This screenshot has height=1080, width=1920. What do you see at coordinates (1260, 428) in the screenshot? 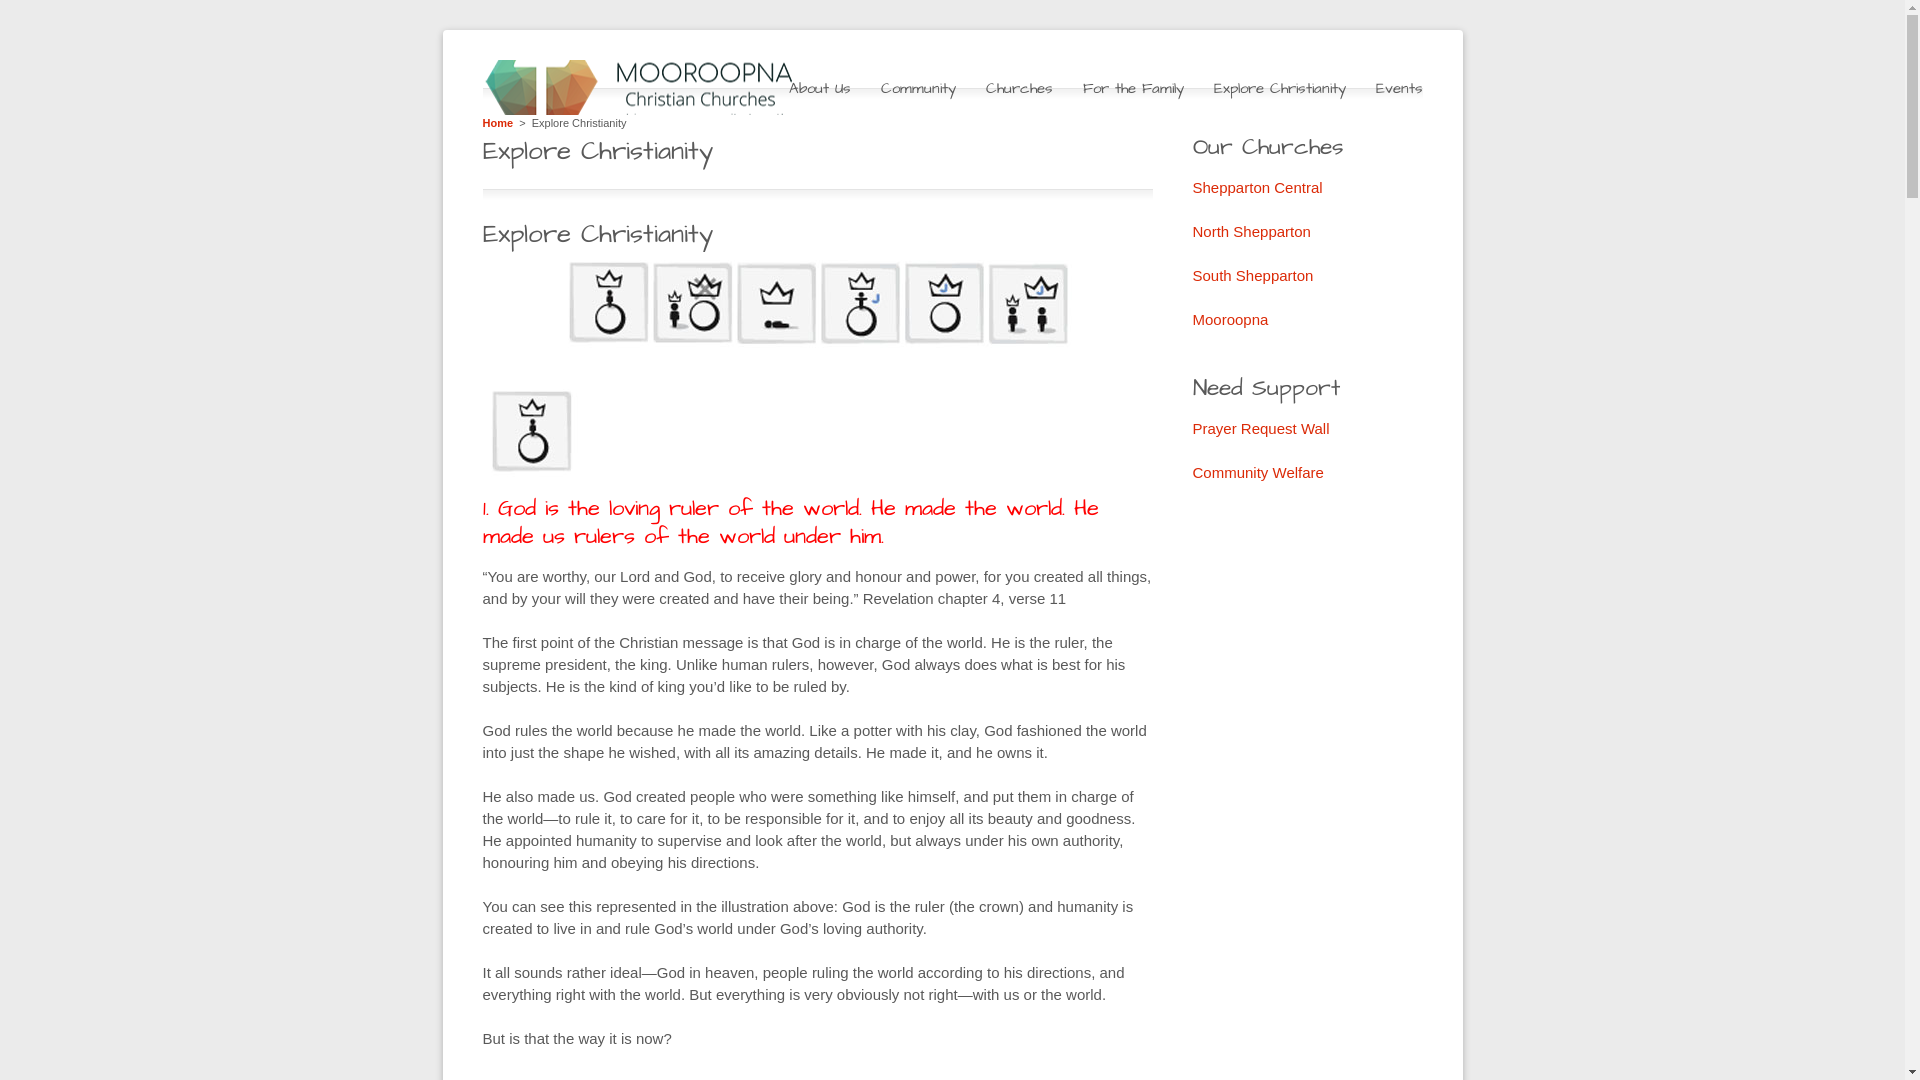
I see `Prayer Request Wall` at bounding box center [1260, 428].